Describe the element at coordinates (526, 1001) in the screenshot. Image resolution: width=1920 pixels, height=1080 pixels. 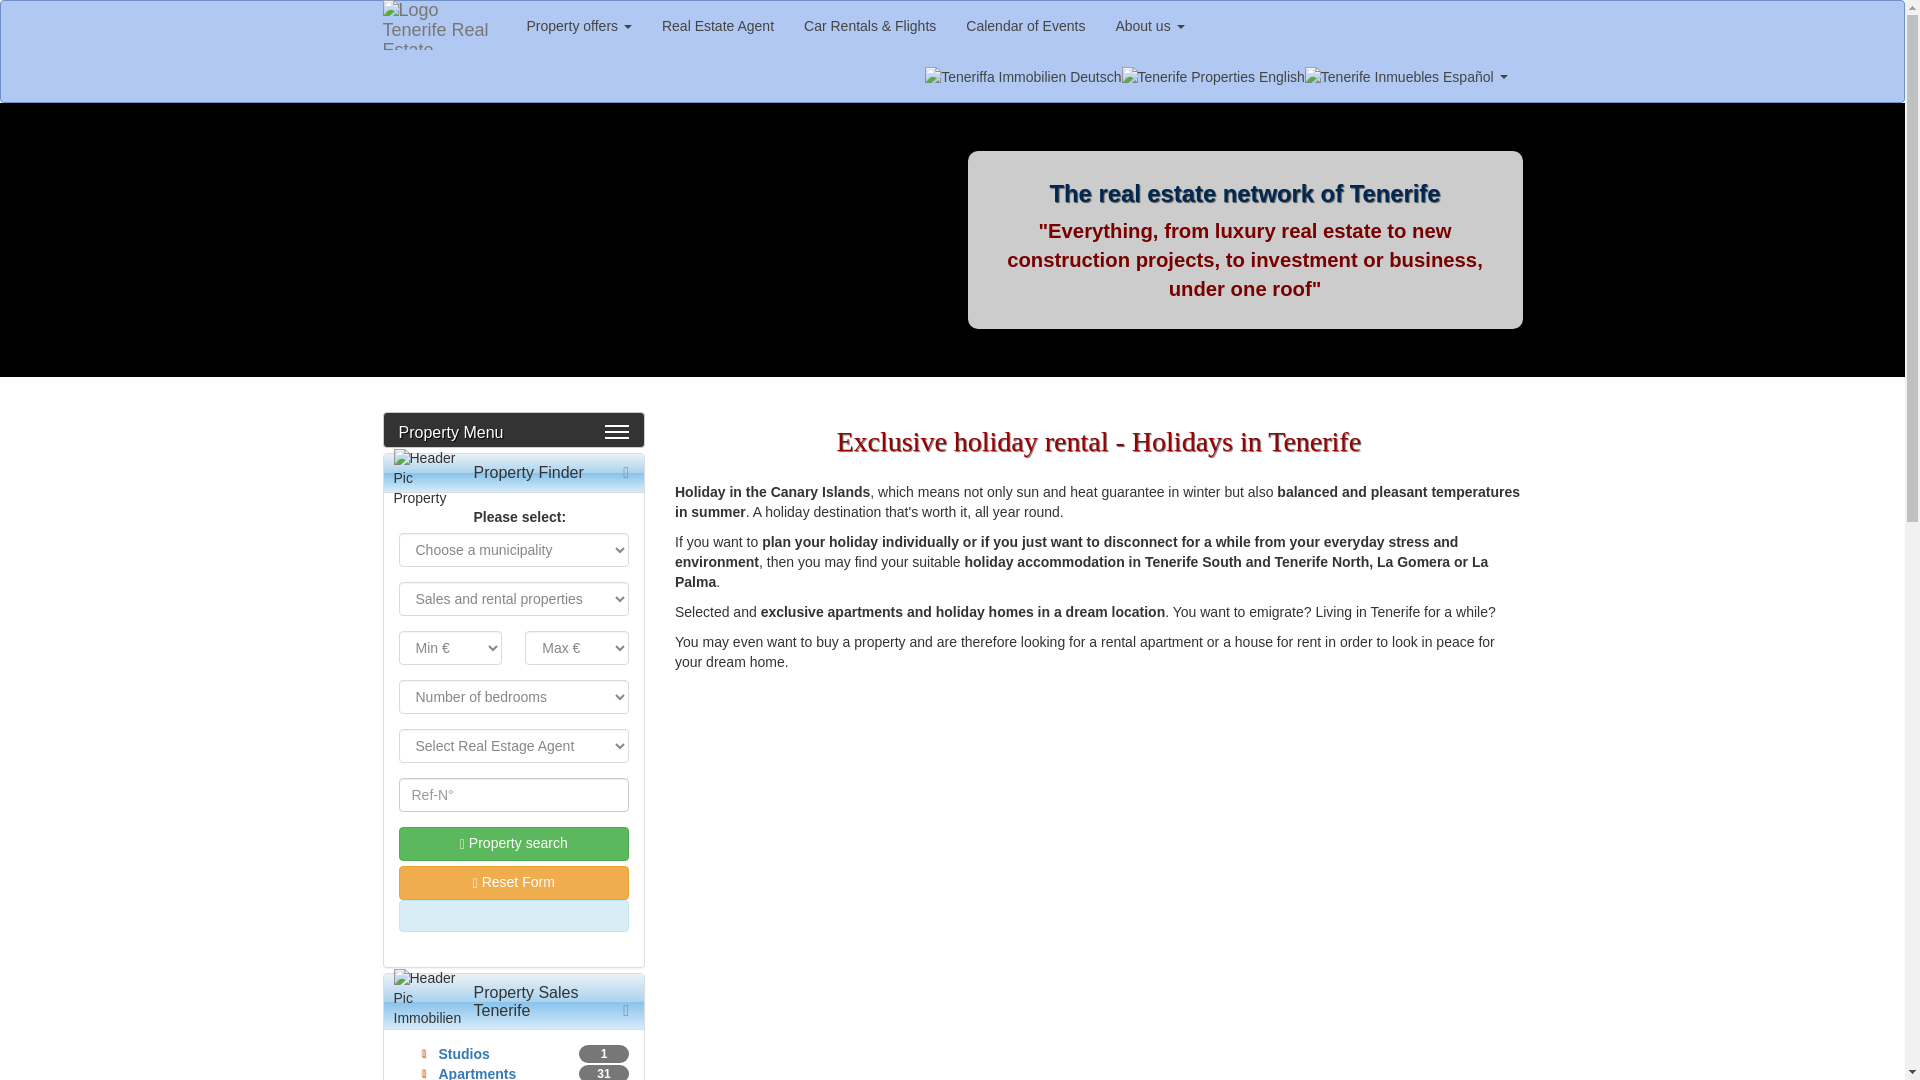
I see `Property Sales Tenerife` at that location.